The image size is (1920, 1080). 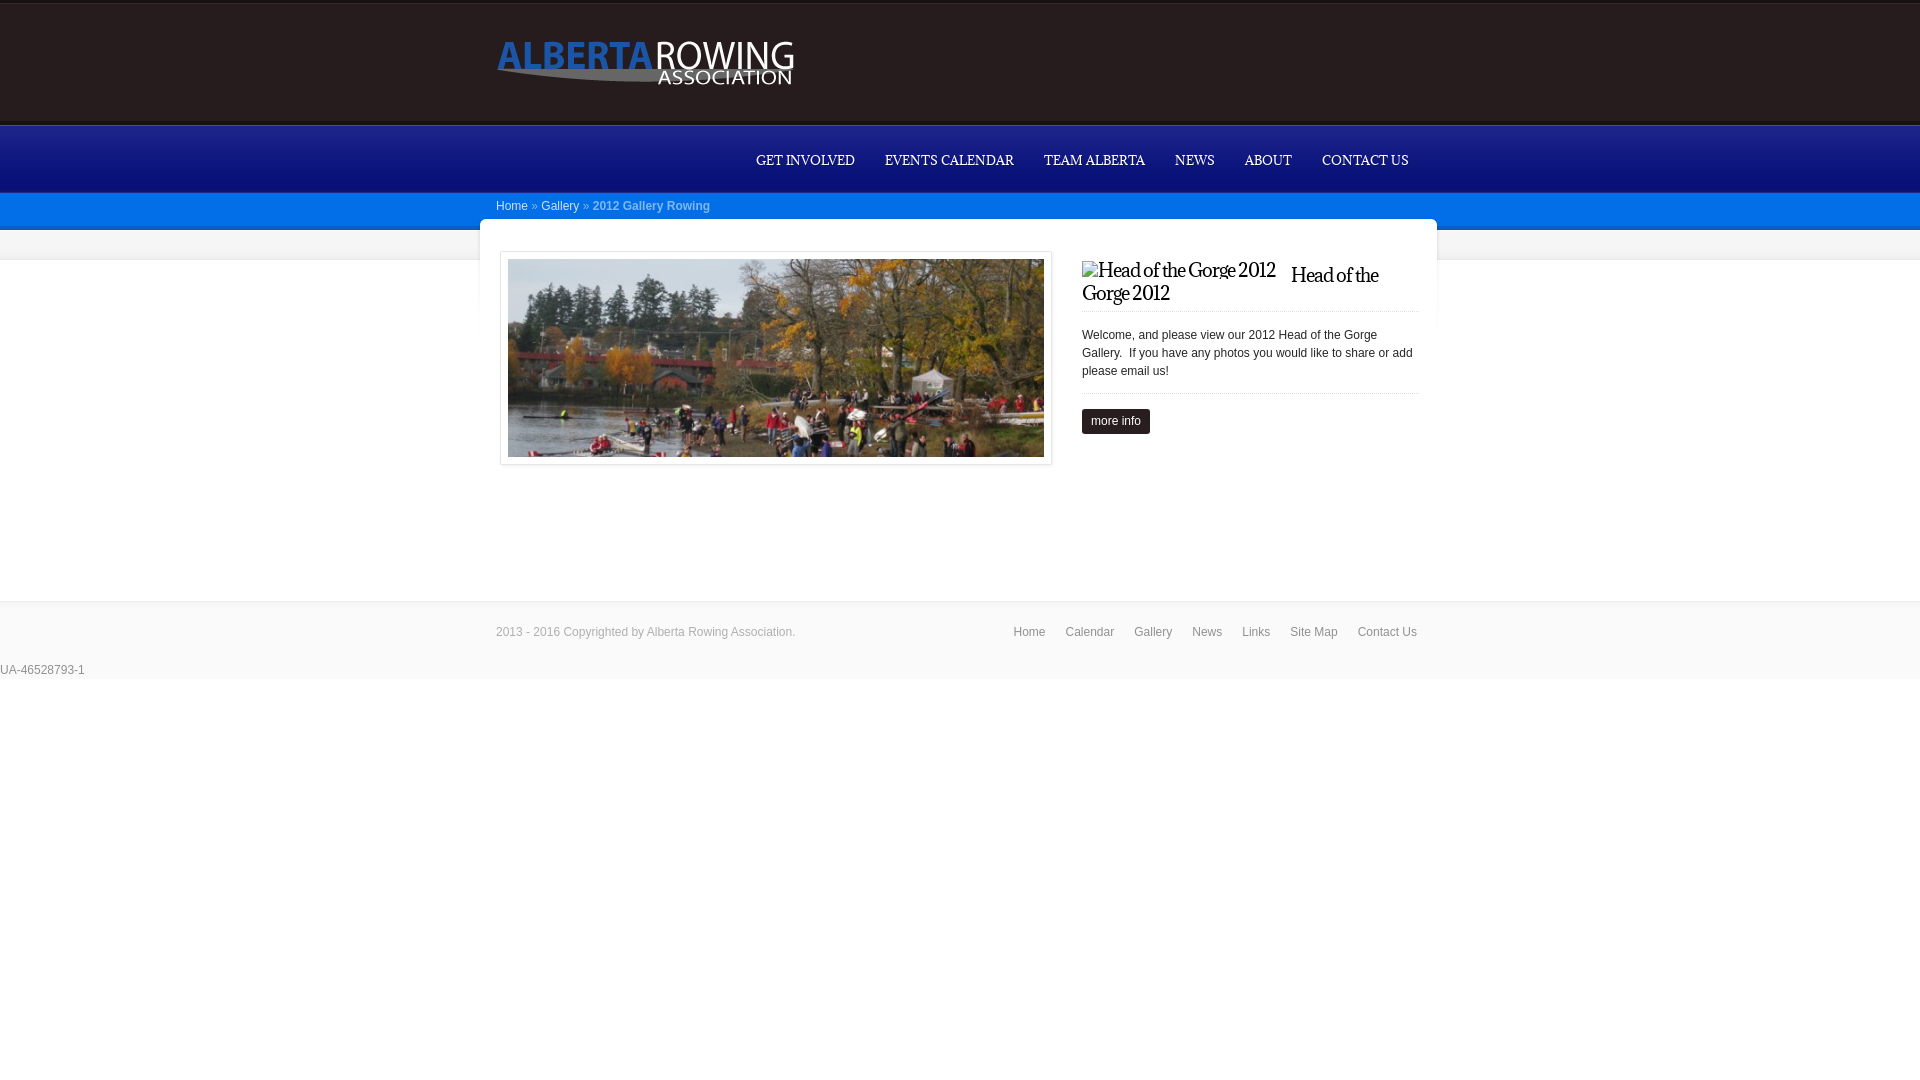 What do you see at coordinates (1195, 160) in the screenshot?
I see `NEWS` at bounding box center [1195, 160].